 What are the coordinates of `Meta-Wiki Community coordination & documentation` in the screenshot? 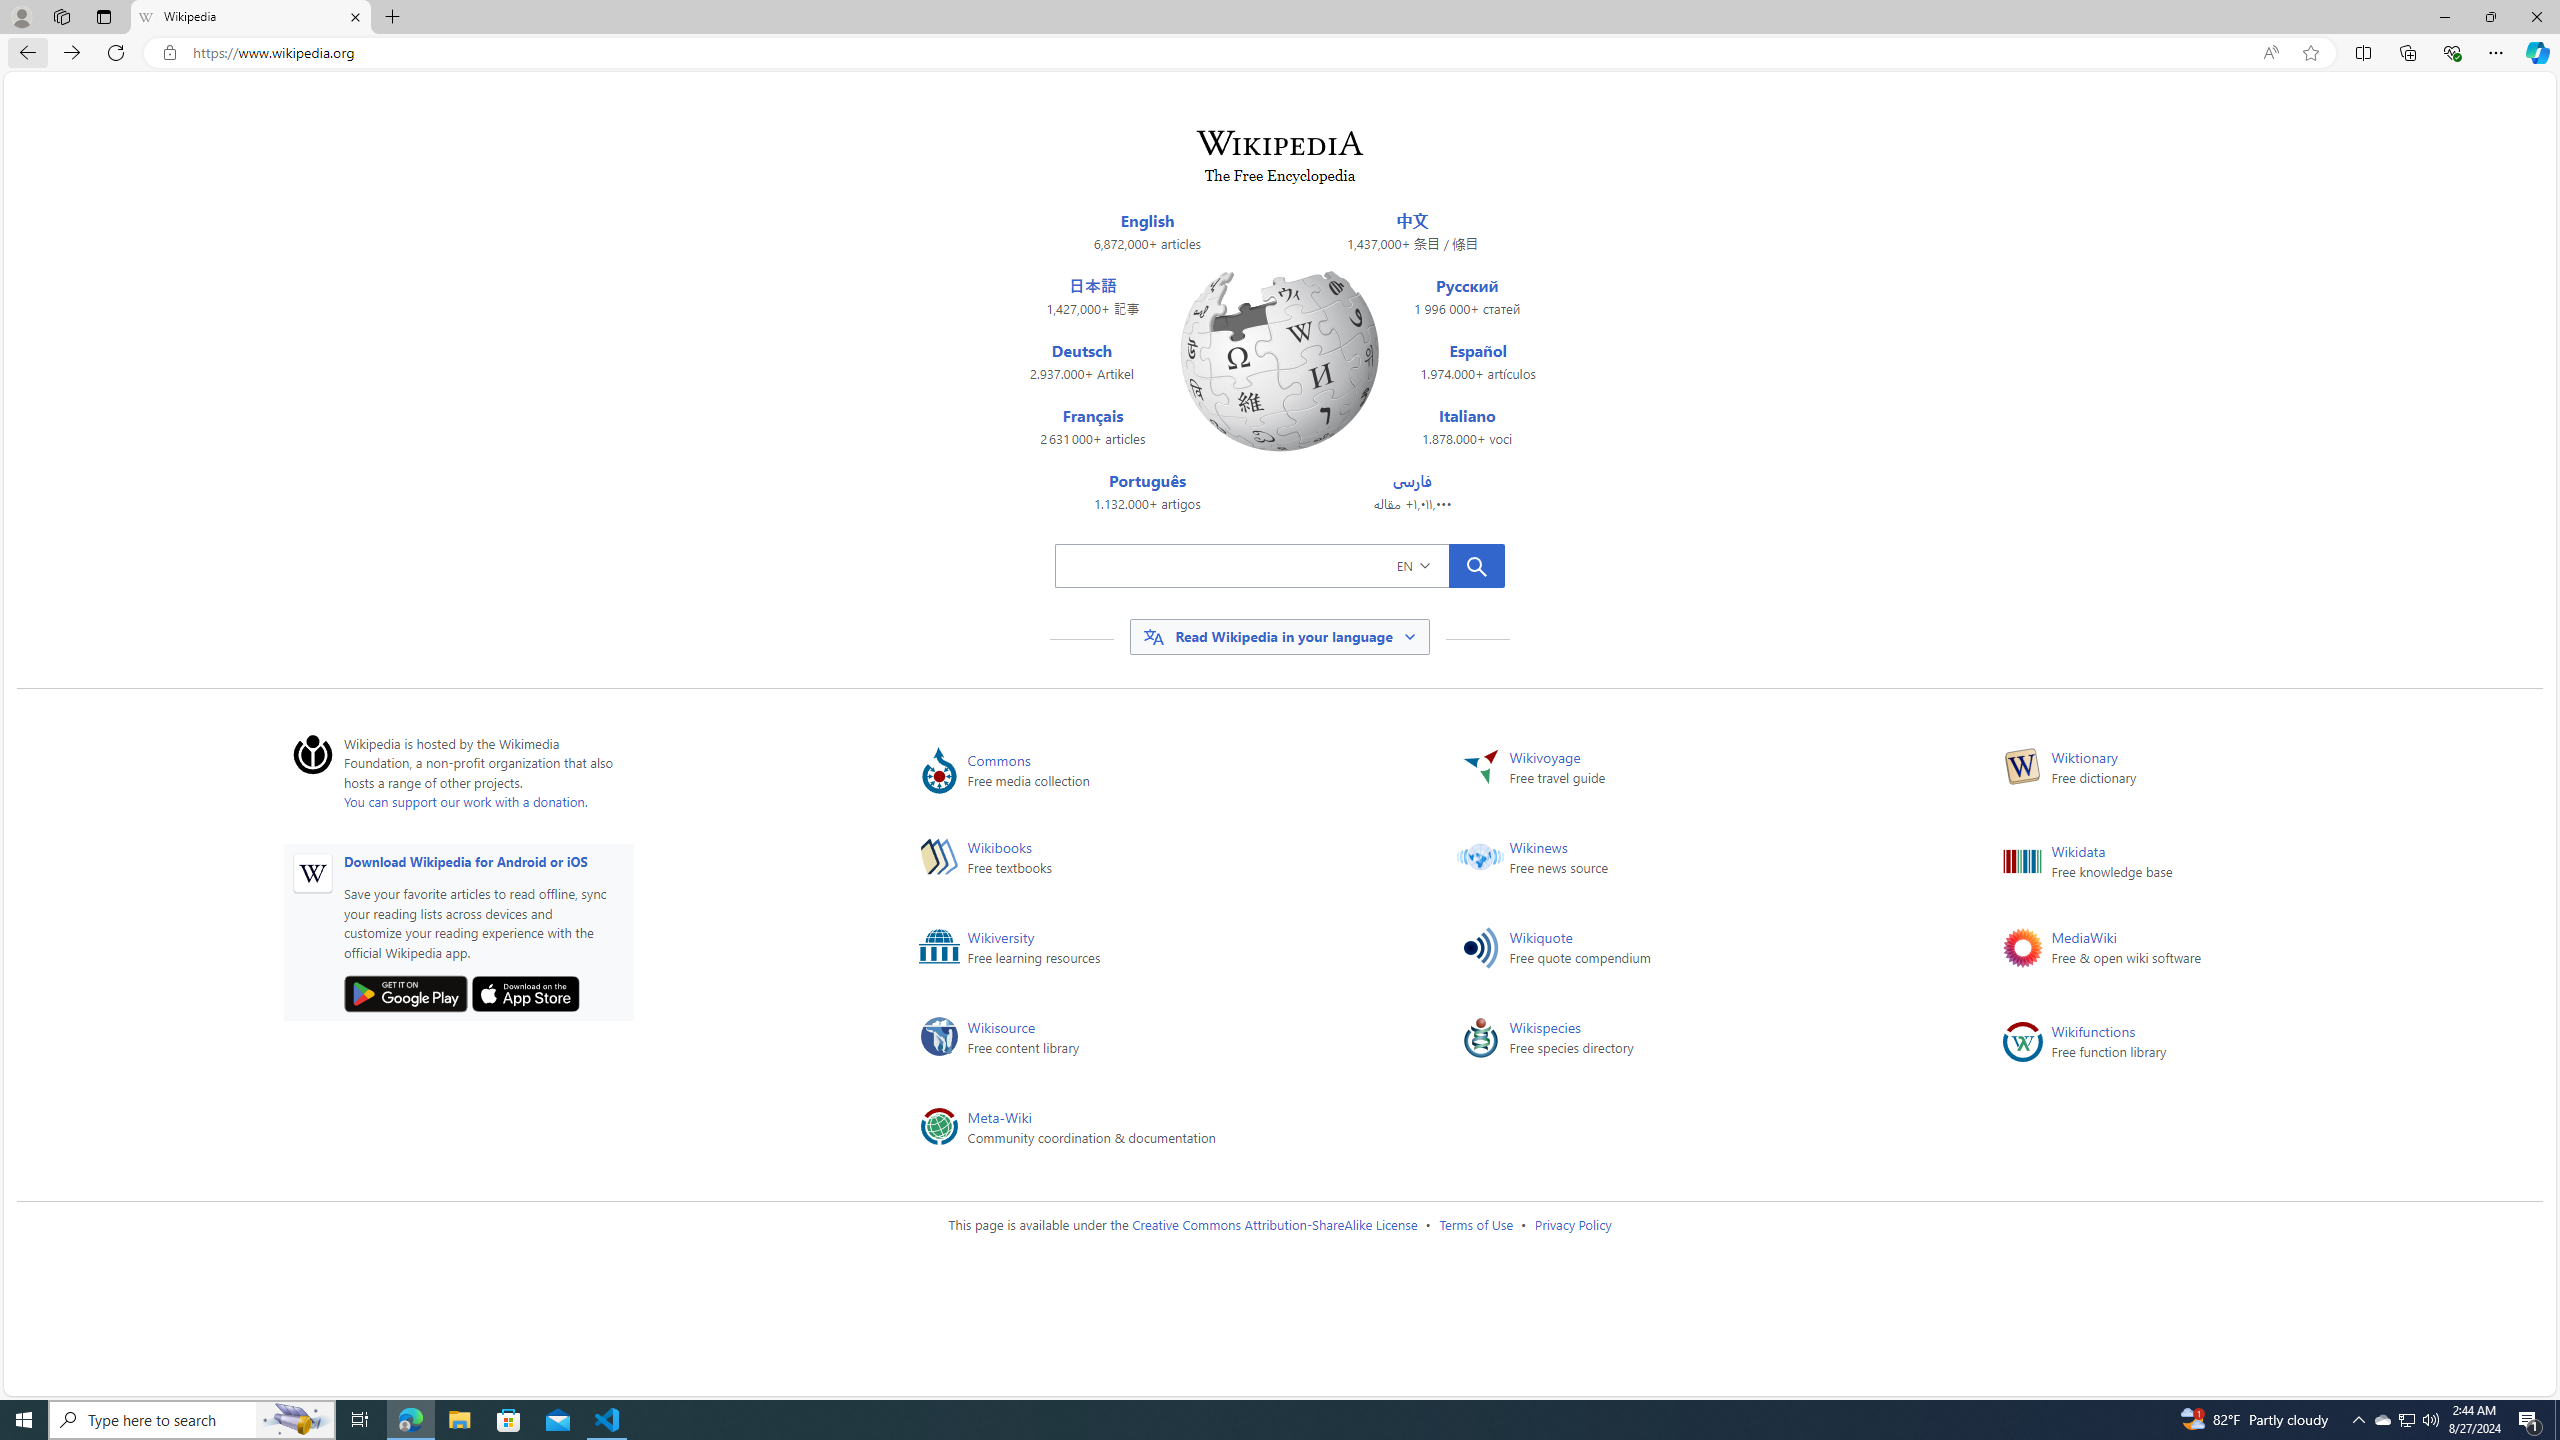 It's located at (1158, 1130).